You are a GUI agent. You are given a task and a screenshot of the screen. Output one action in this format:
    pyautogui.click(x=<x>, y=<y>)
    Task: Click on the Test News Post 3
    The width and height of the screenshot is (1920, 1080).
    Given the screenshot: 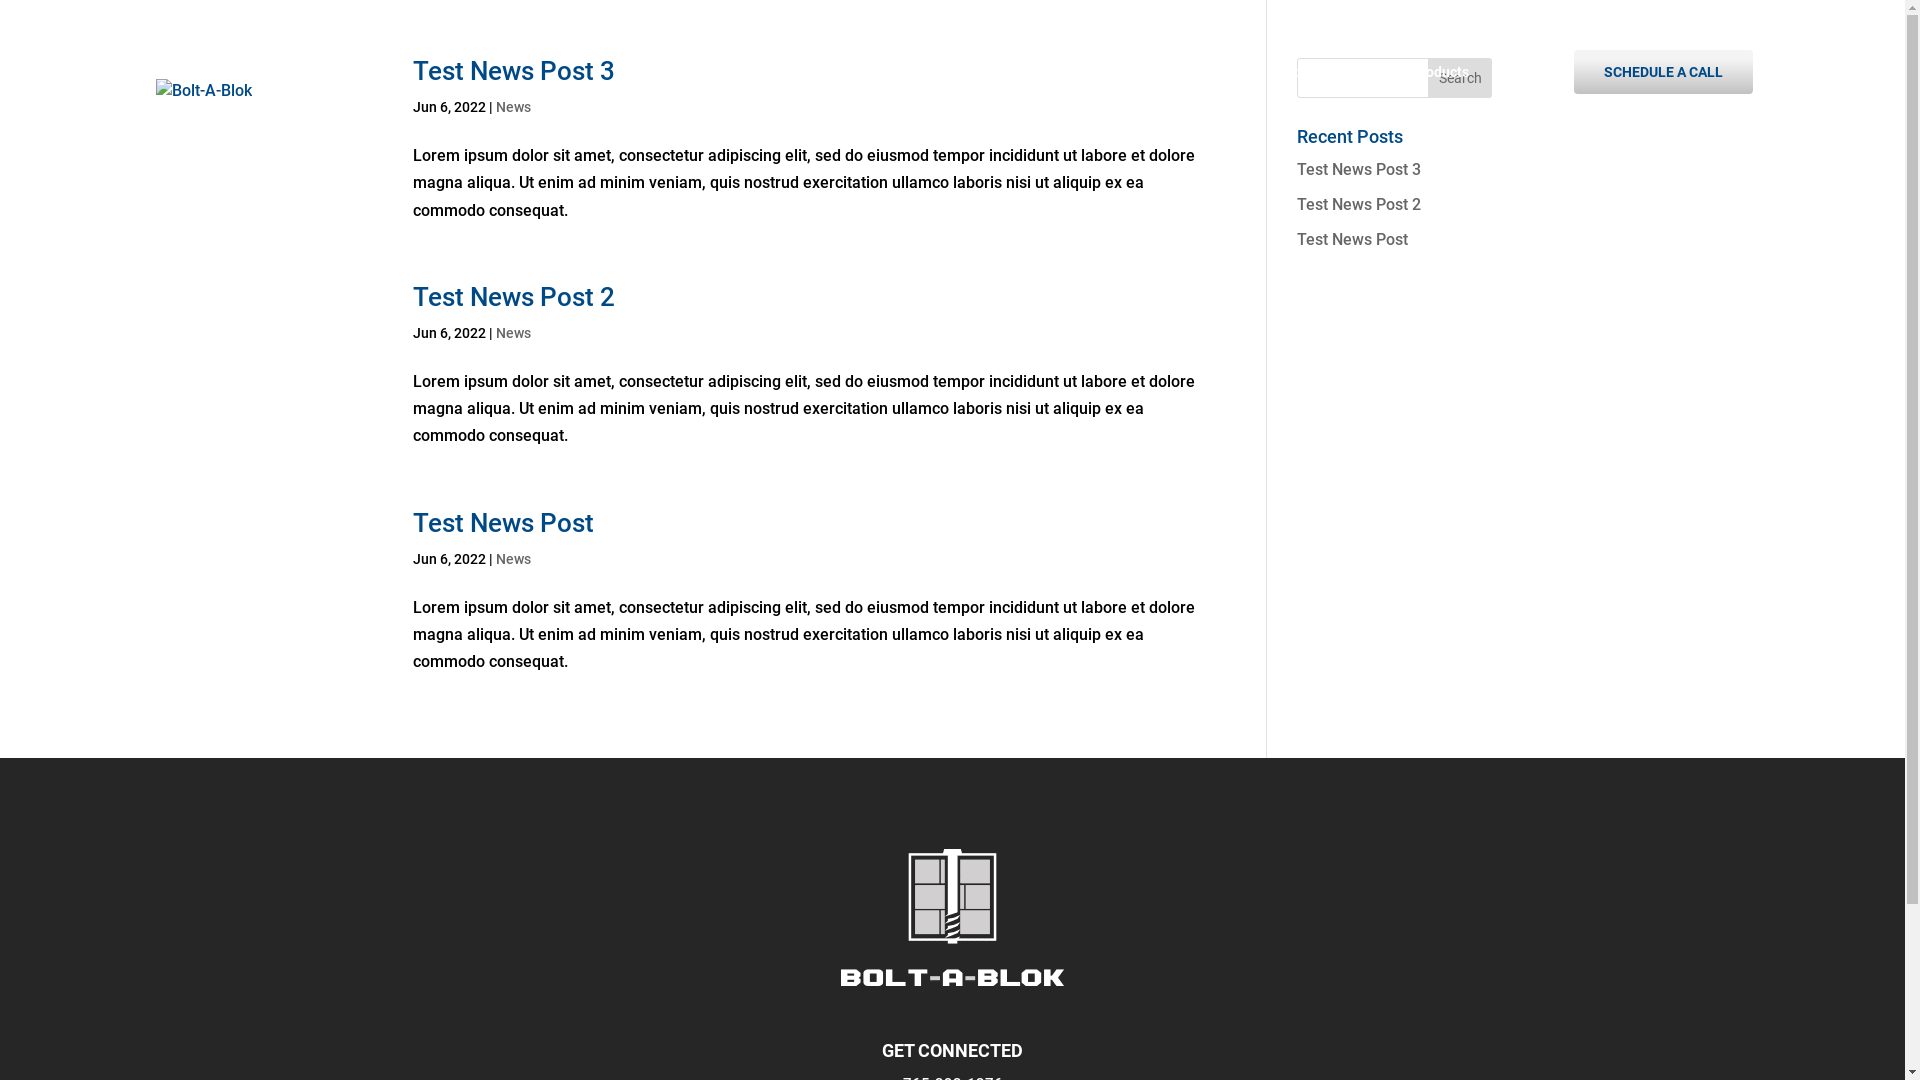 What is the action you would take?
    pyautogui.click(x=1359, y=170)
    